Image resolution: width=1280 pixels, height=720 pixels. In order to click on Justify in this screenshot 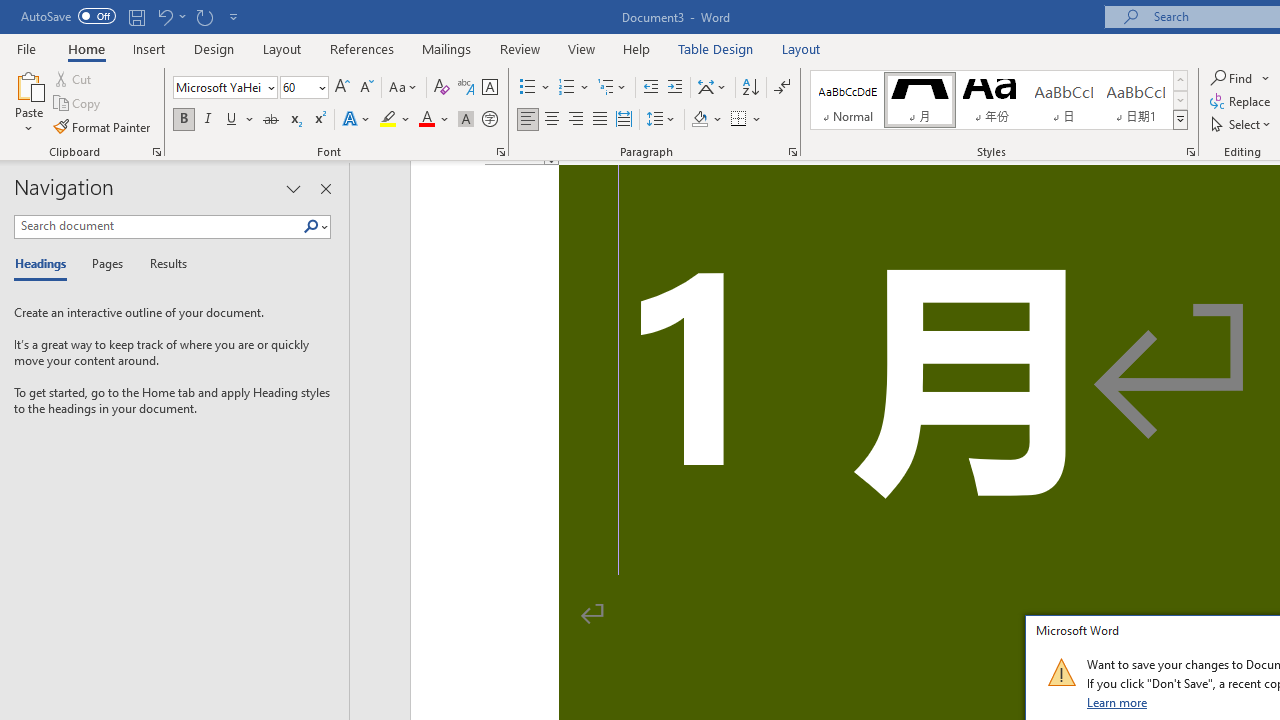, I will do `click(599, 120)`.